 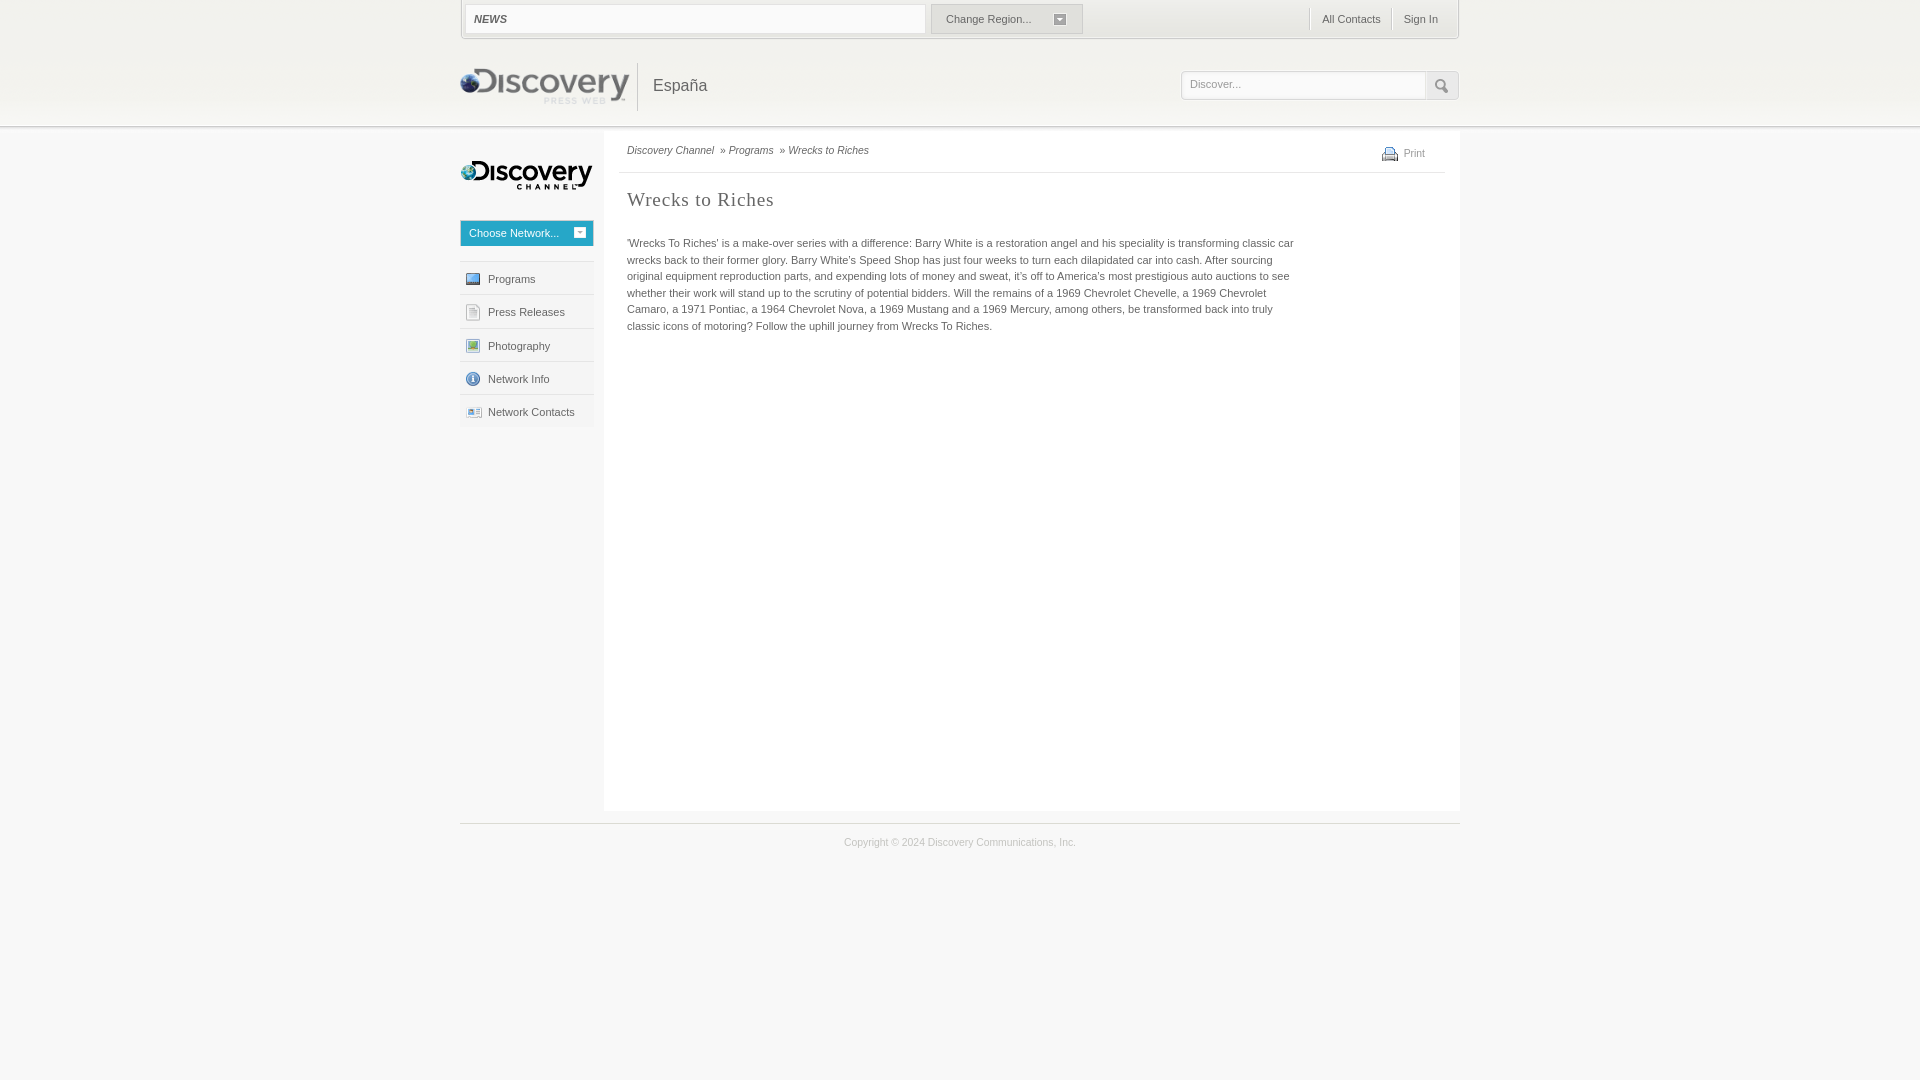 I want to click on Search, so click(x=1442, y=86).